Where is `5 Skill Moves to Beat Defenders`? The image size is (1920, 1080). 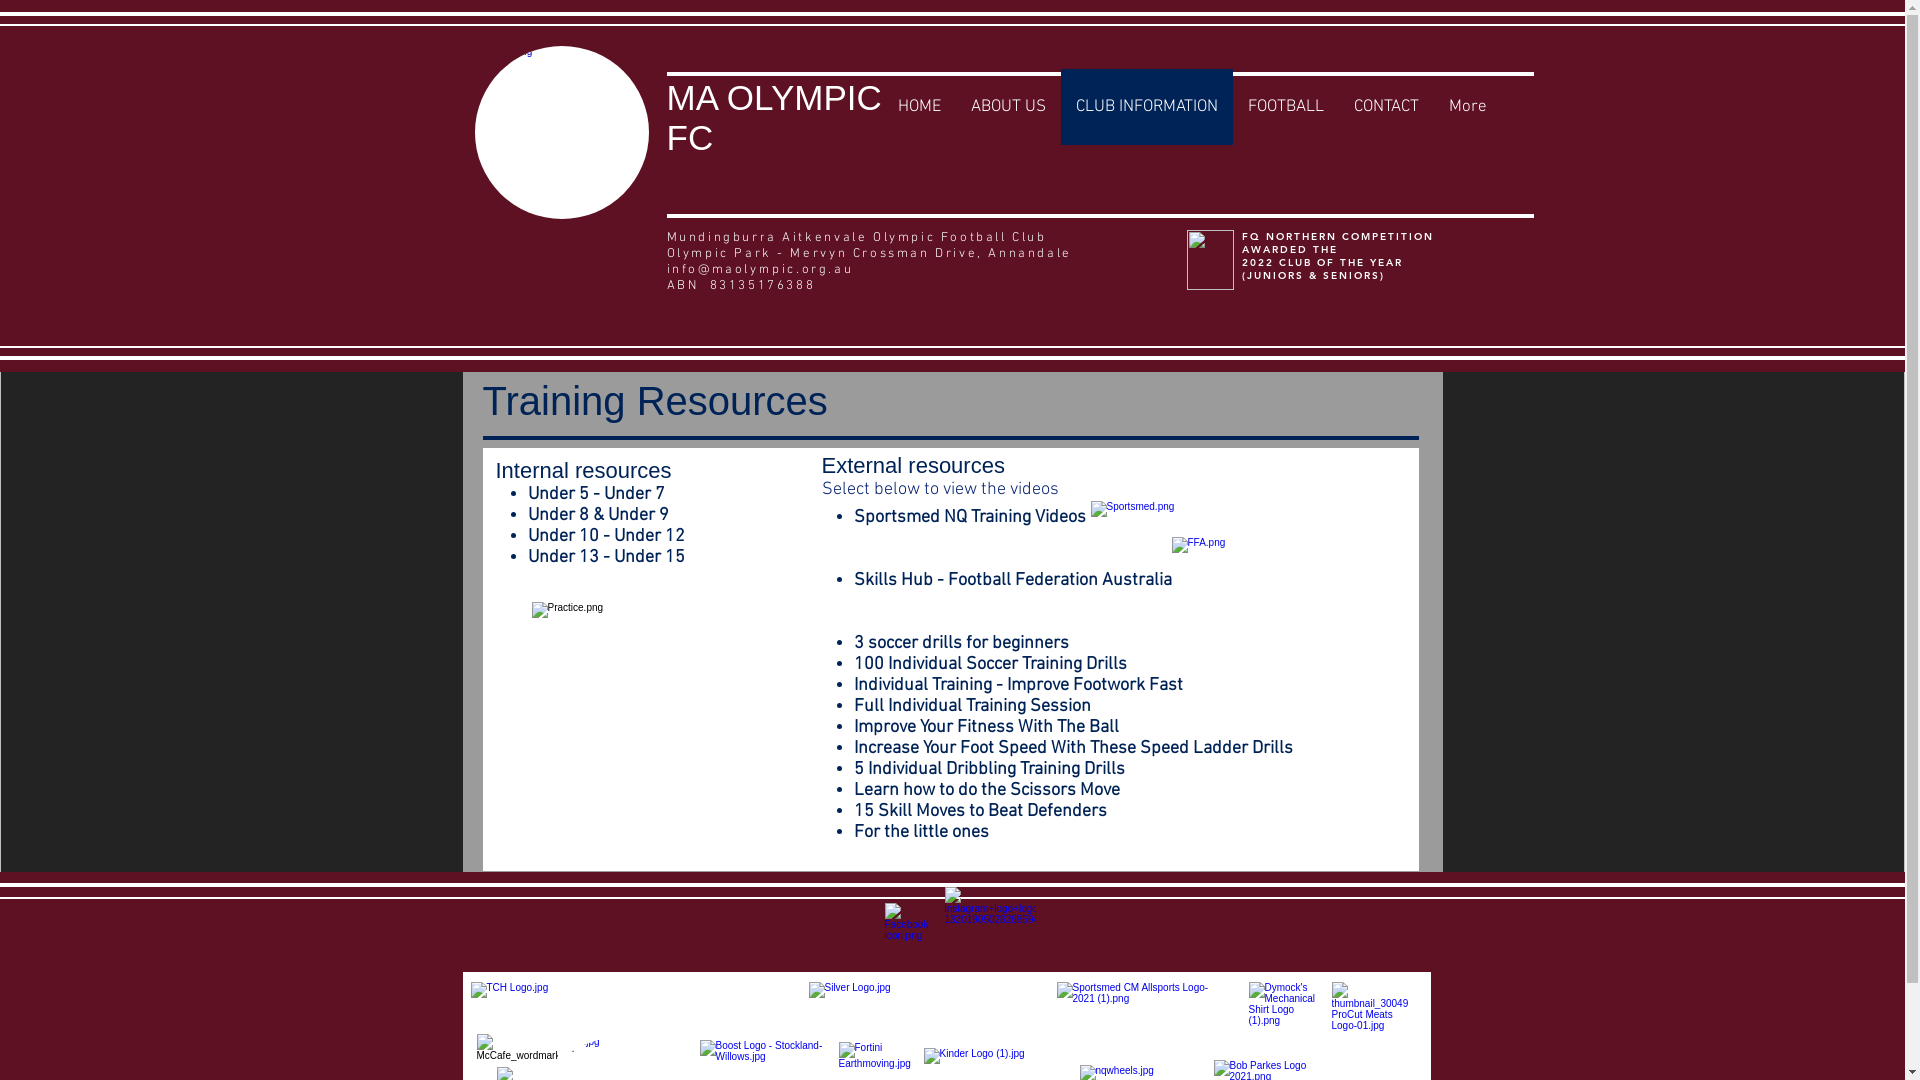 5 Skill Moves to Beat Defenders is located at coordinates (986, 812).